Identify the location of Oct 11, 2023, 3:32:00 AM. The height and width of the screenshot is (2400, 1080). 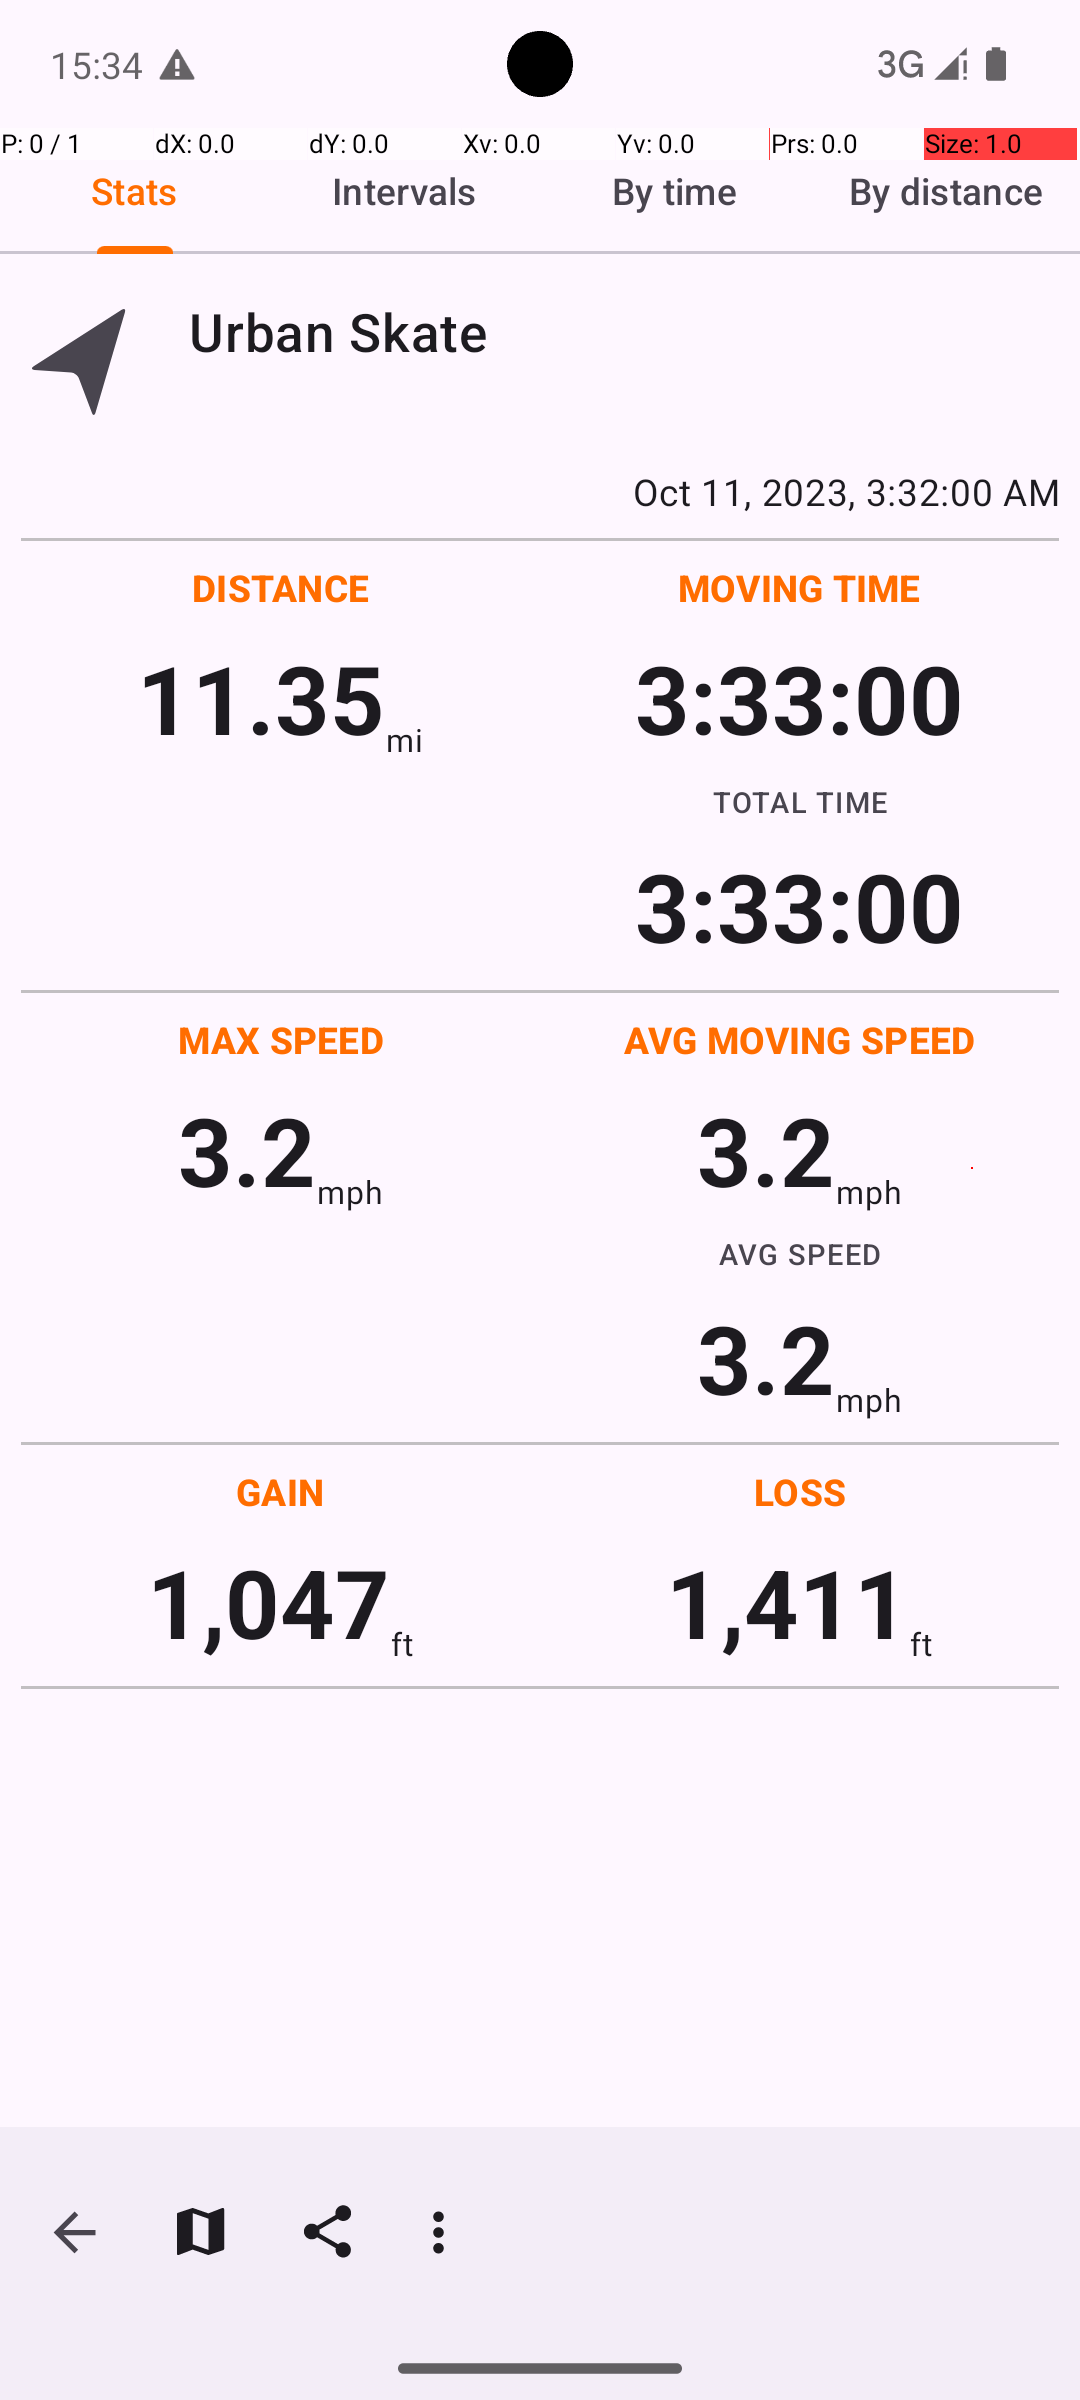
(540, 491).